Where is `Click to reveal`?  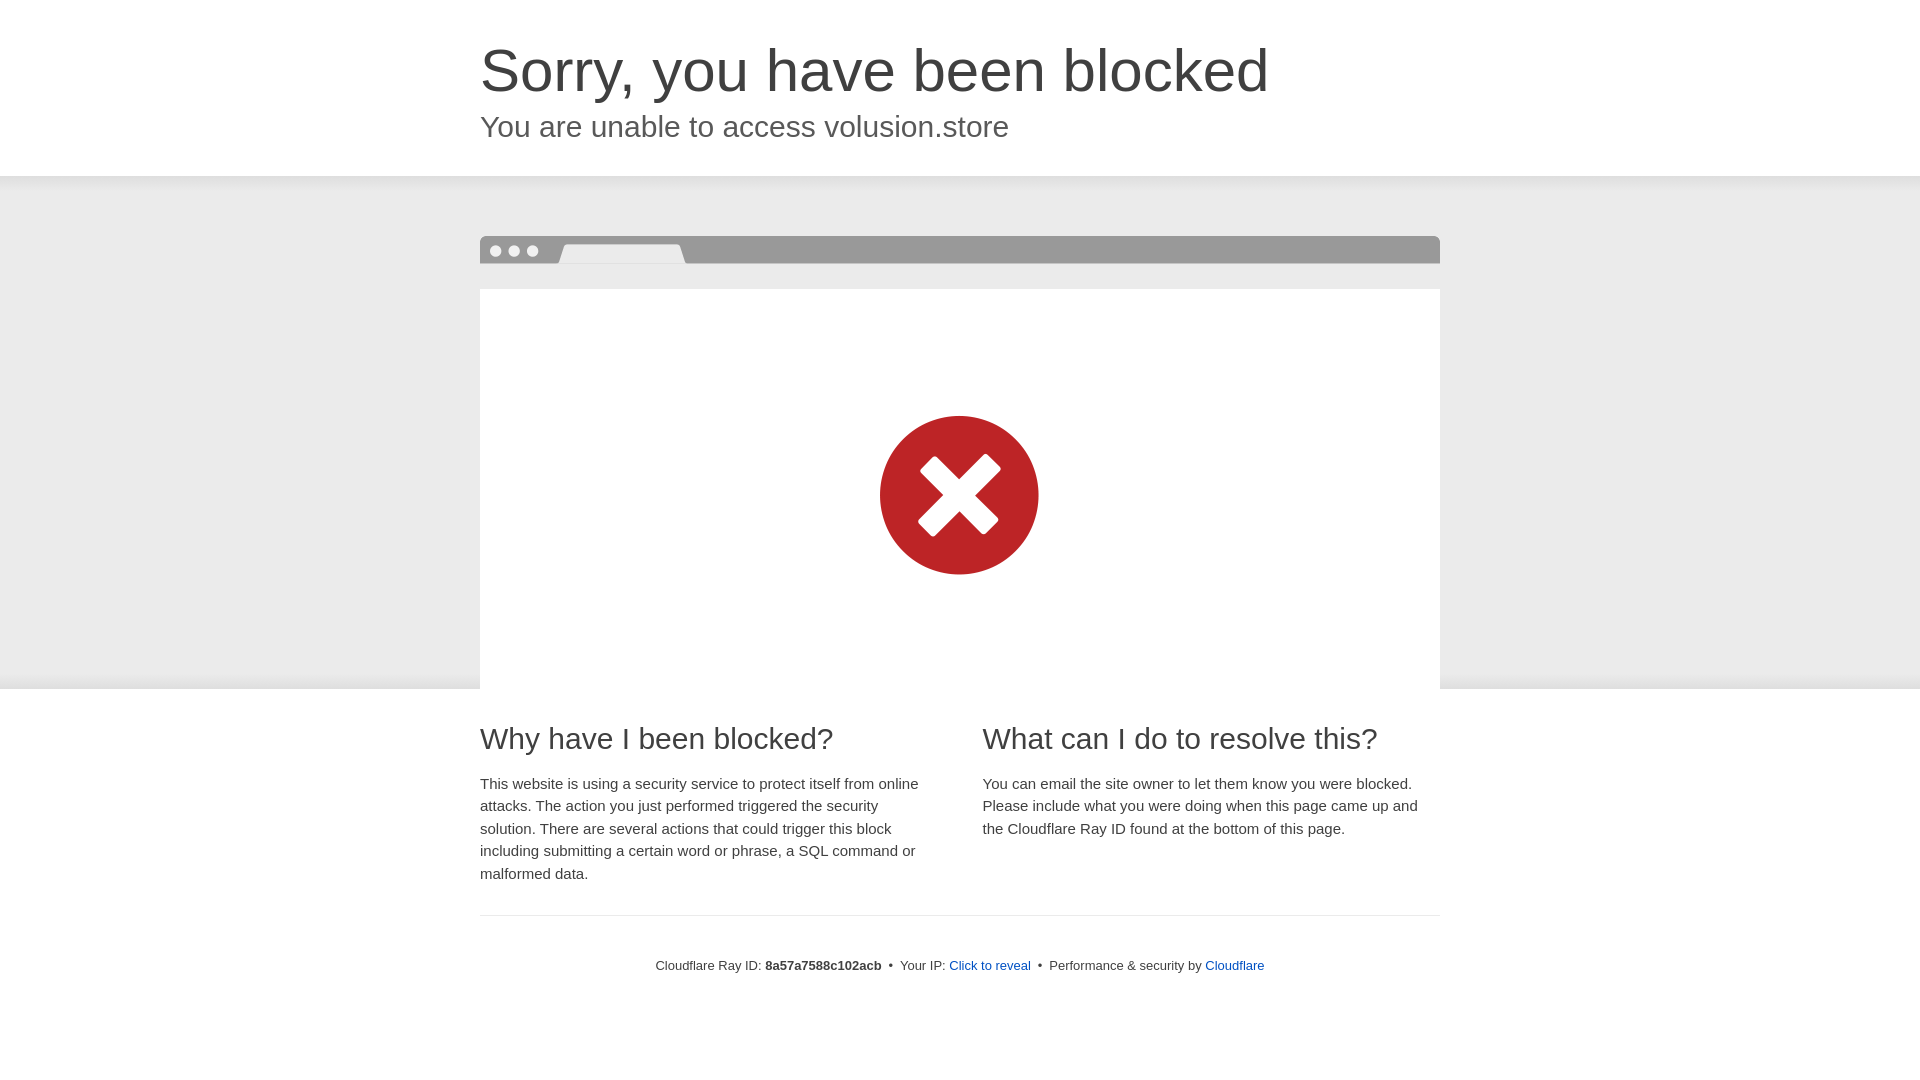
Click to reveal is located at coordinates (990, 966).